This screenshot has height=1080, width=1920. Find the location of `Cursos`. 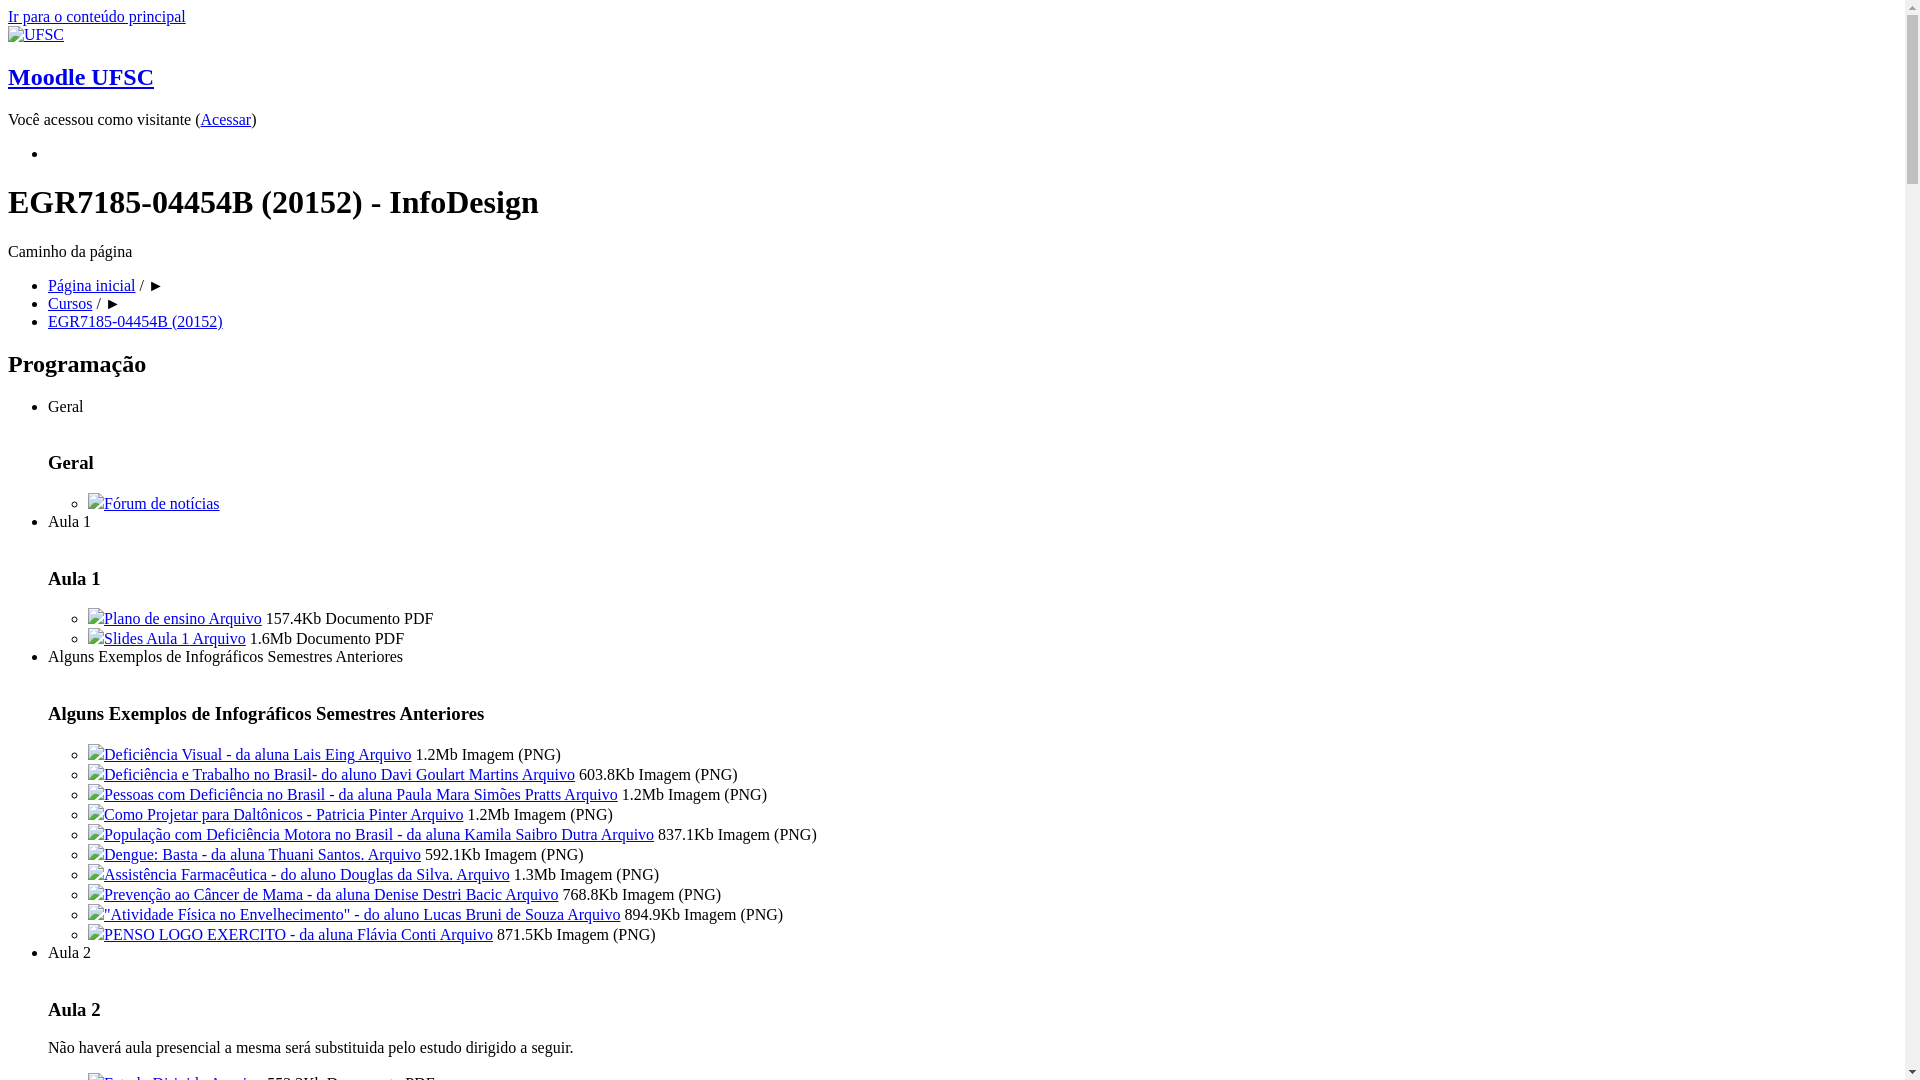

Cursos is located at coordinates (70, 303).